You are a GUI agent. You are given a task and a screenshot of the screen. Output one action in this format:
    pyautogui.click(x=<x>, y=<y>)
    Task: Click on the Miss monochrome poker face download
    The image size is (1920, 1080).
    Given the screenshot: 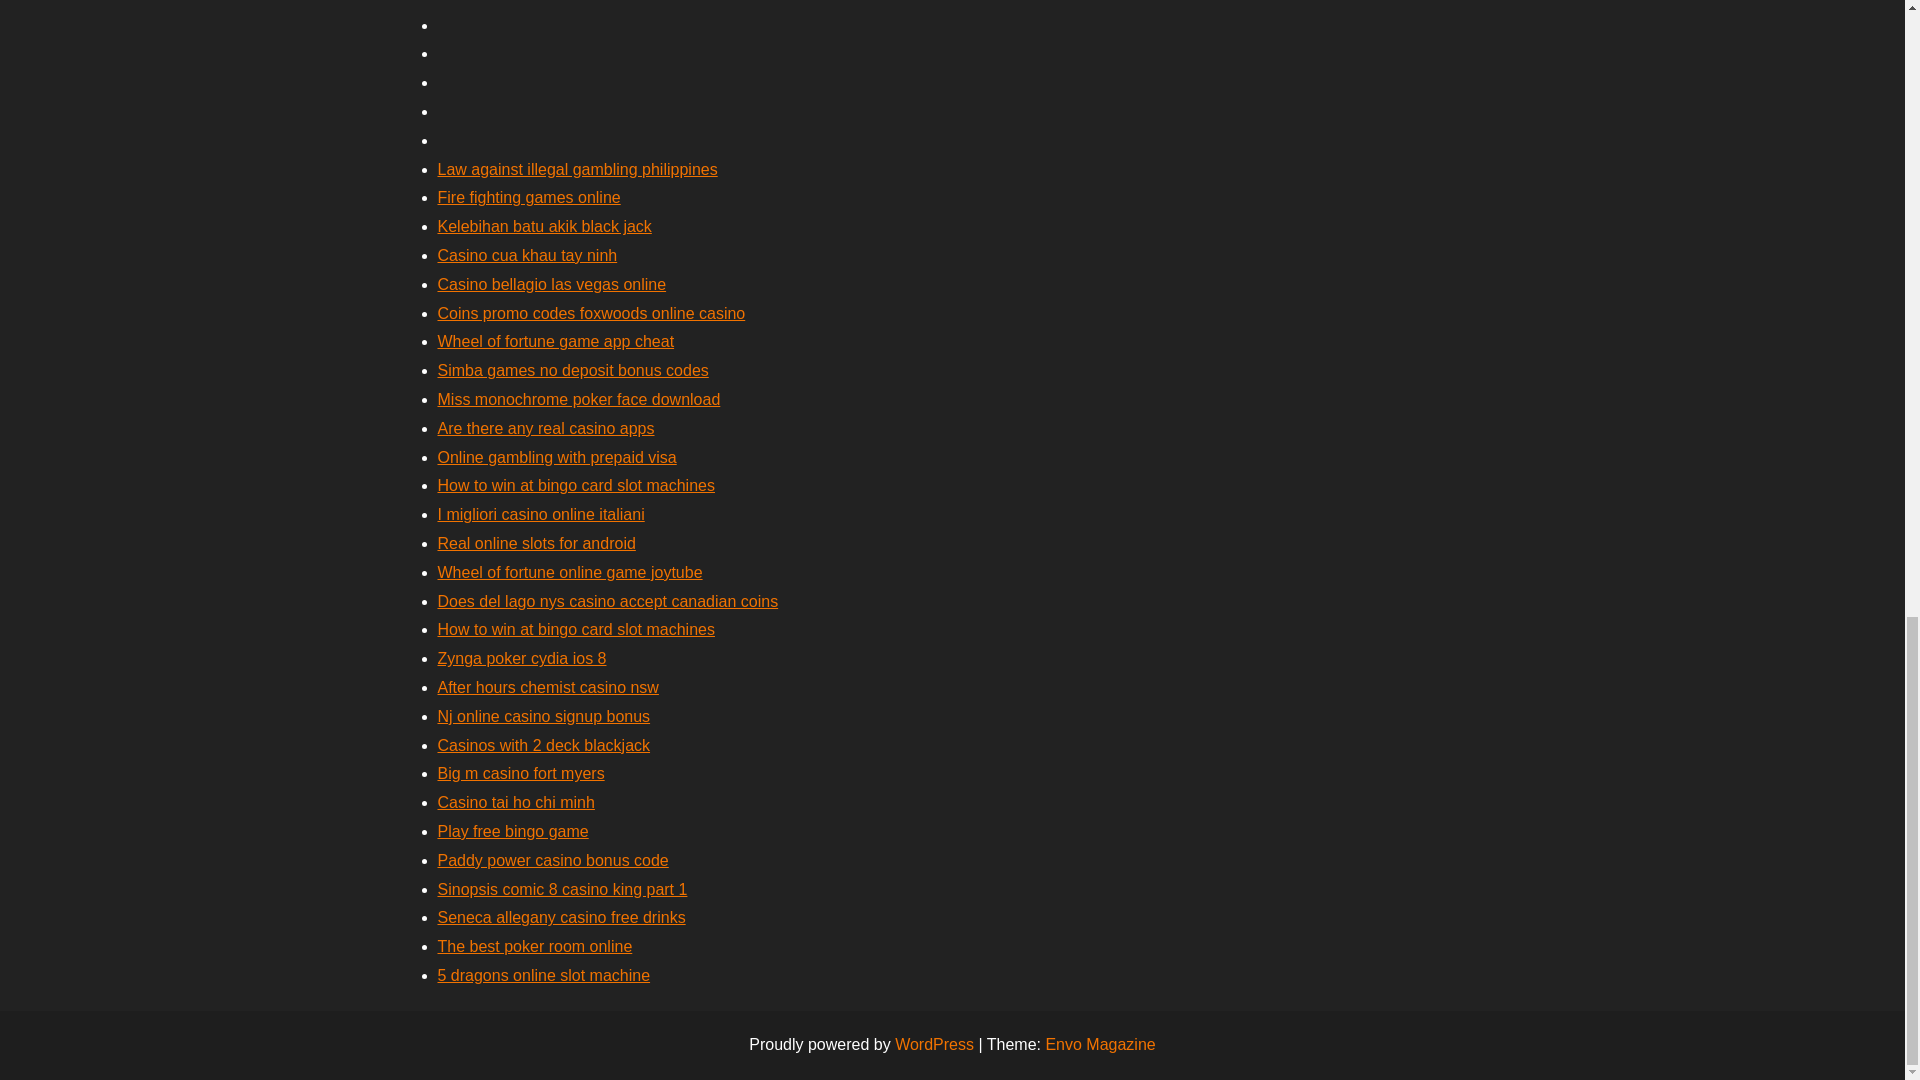 What is the action you would take?
    pyautogui.click(x=579, y=399)
    